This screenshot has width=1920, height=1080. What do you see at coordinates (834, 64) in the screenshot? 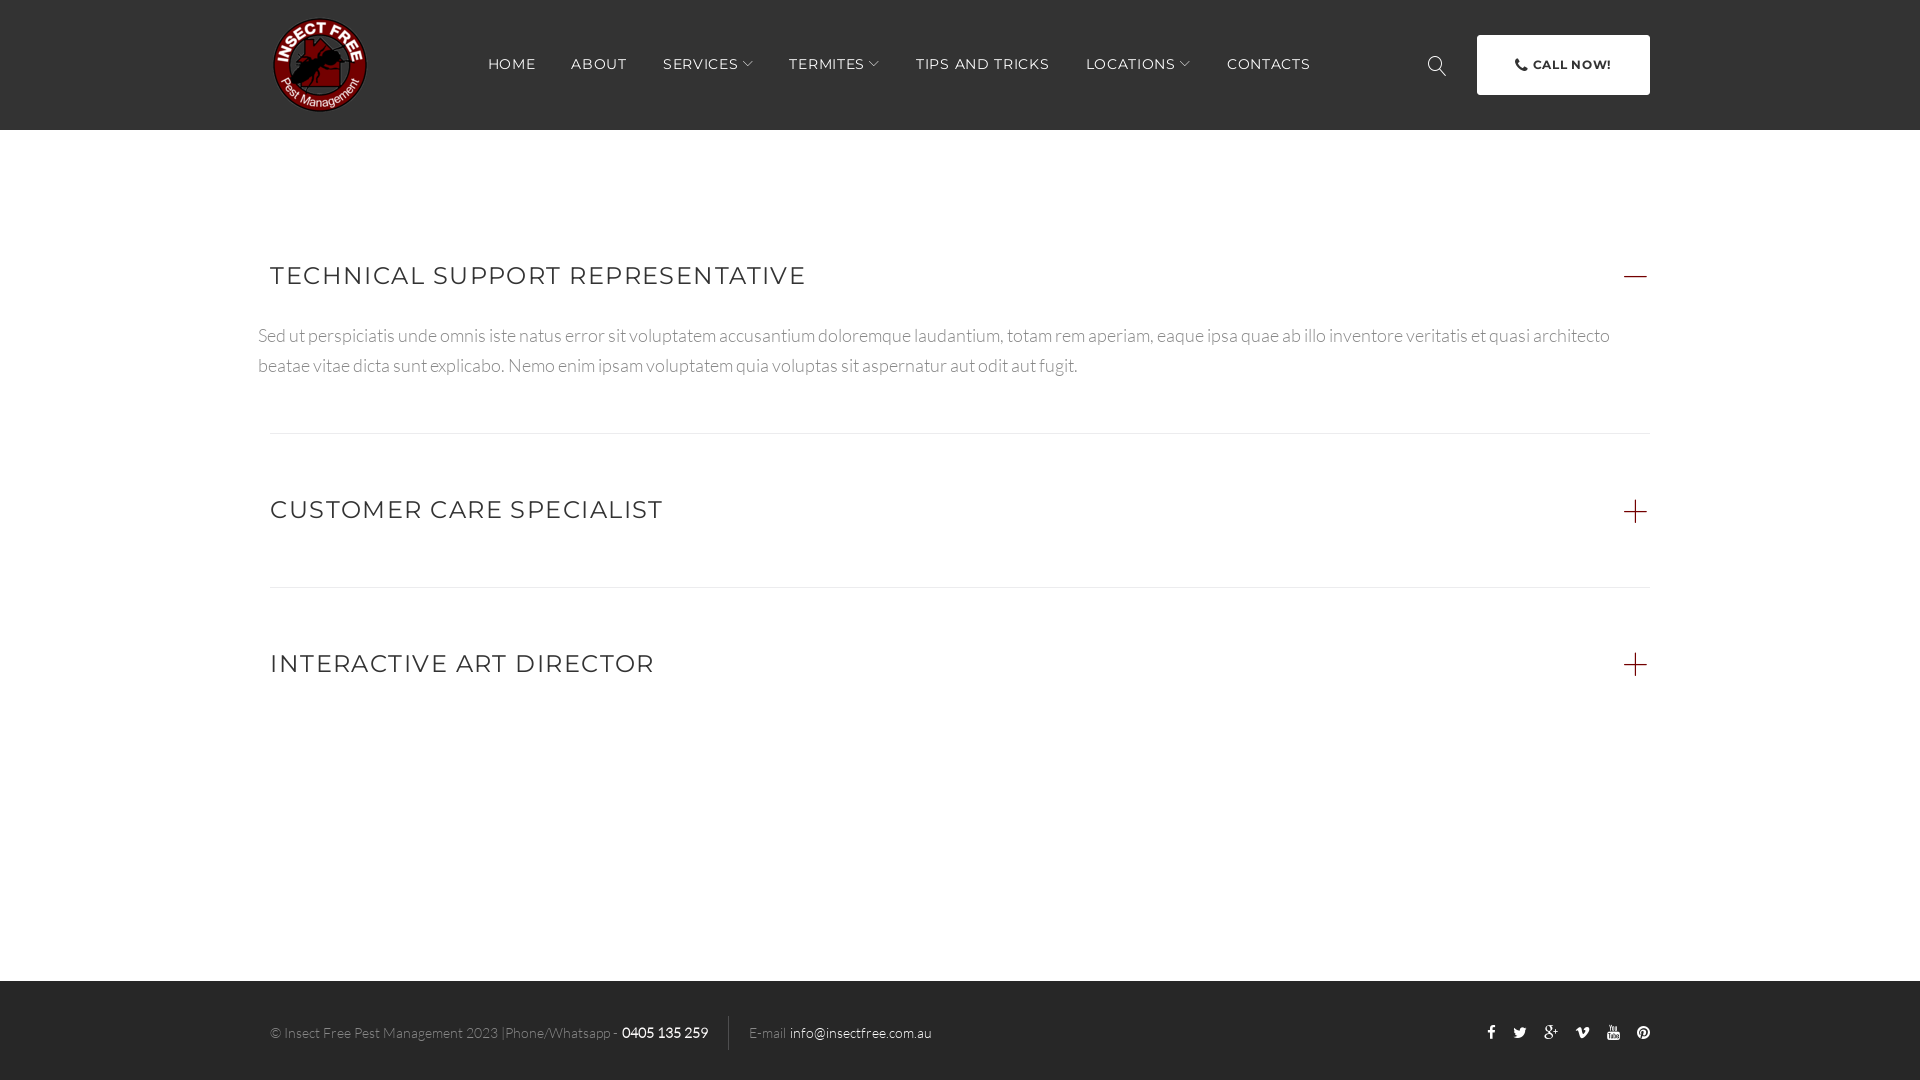
I see `TERMITES` at bounding box center [834, 64].